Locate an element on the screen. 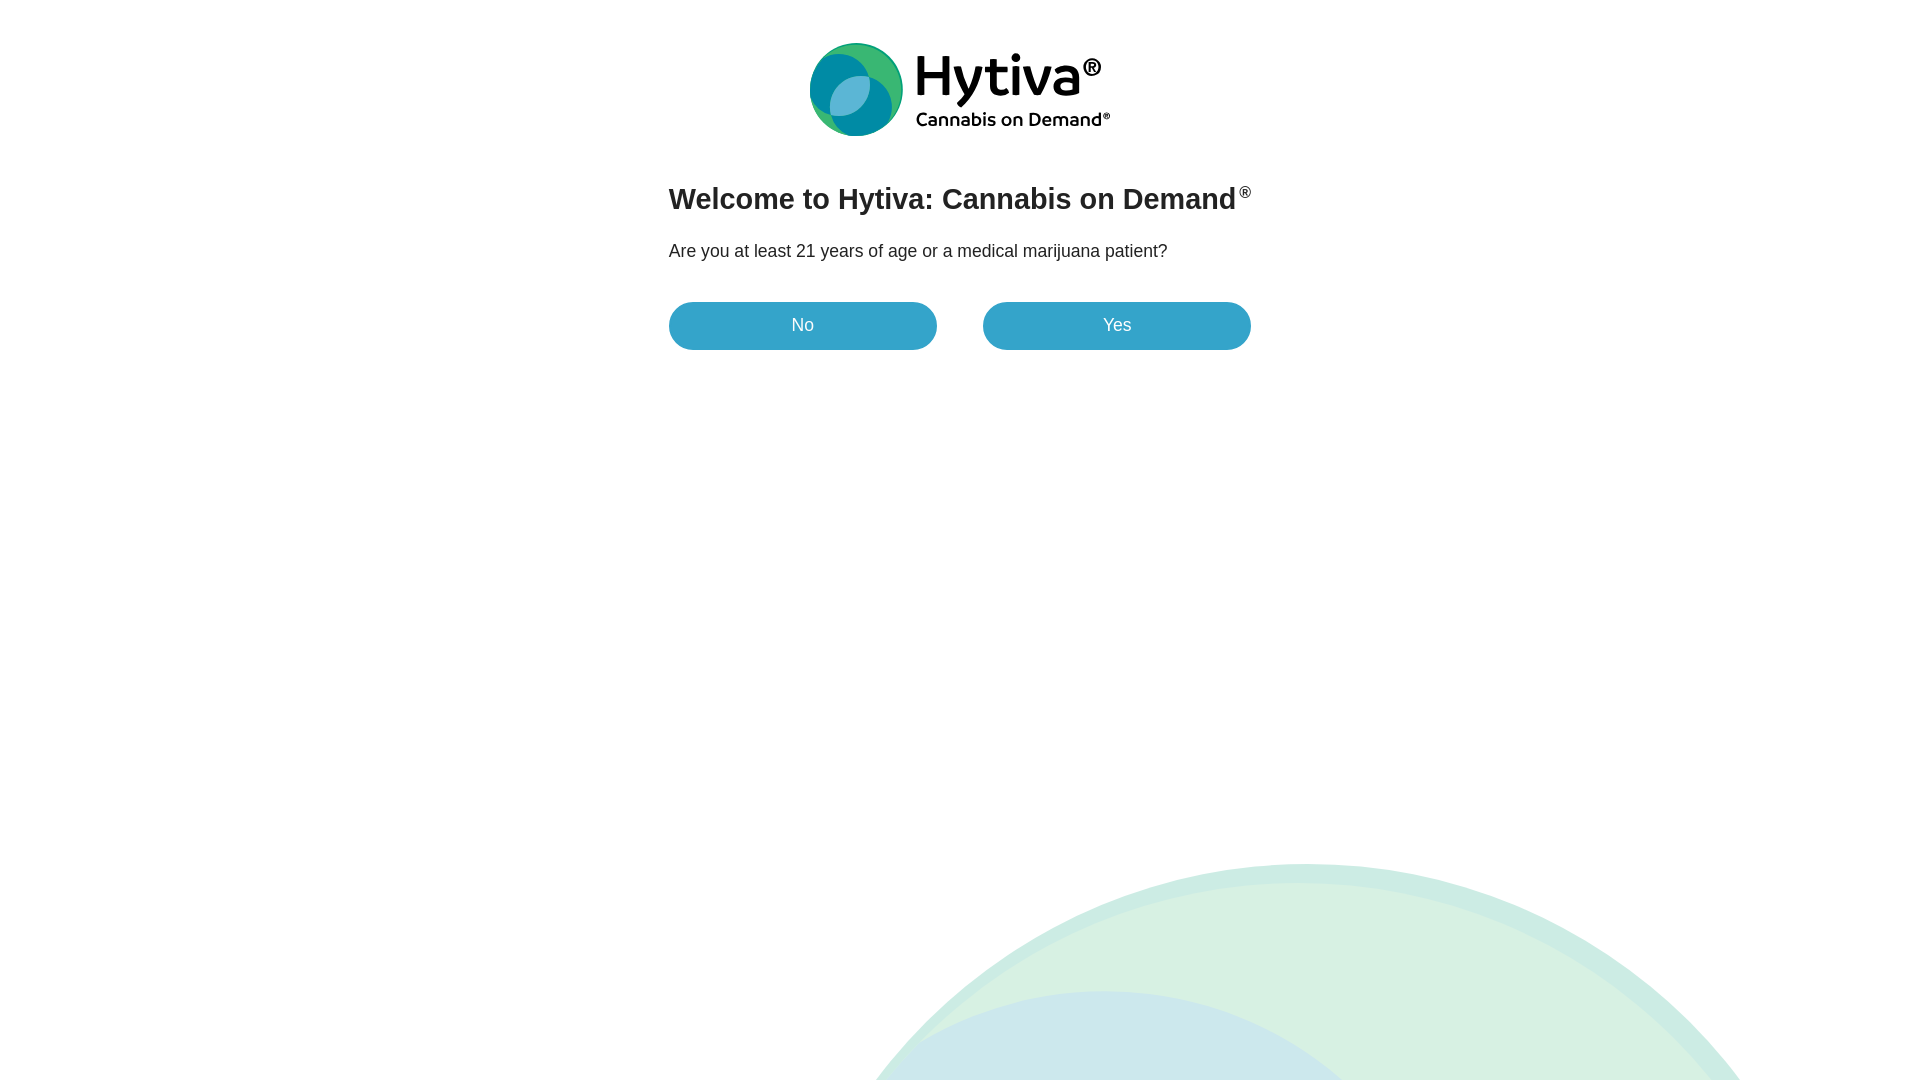 This screenshot has height=1080, width=1920. Account is located at coordinates (1647, 74).